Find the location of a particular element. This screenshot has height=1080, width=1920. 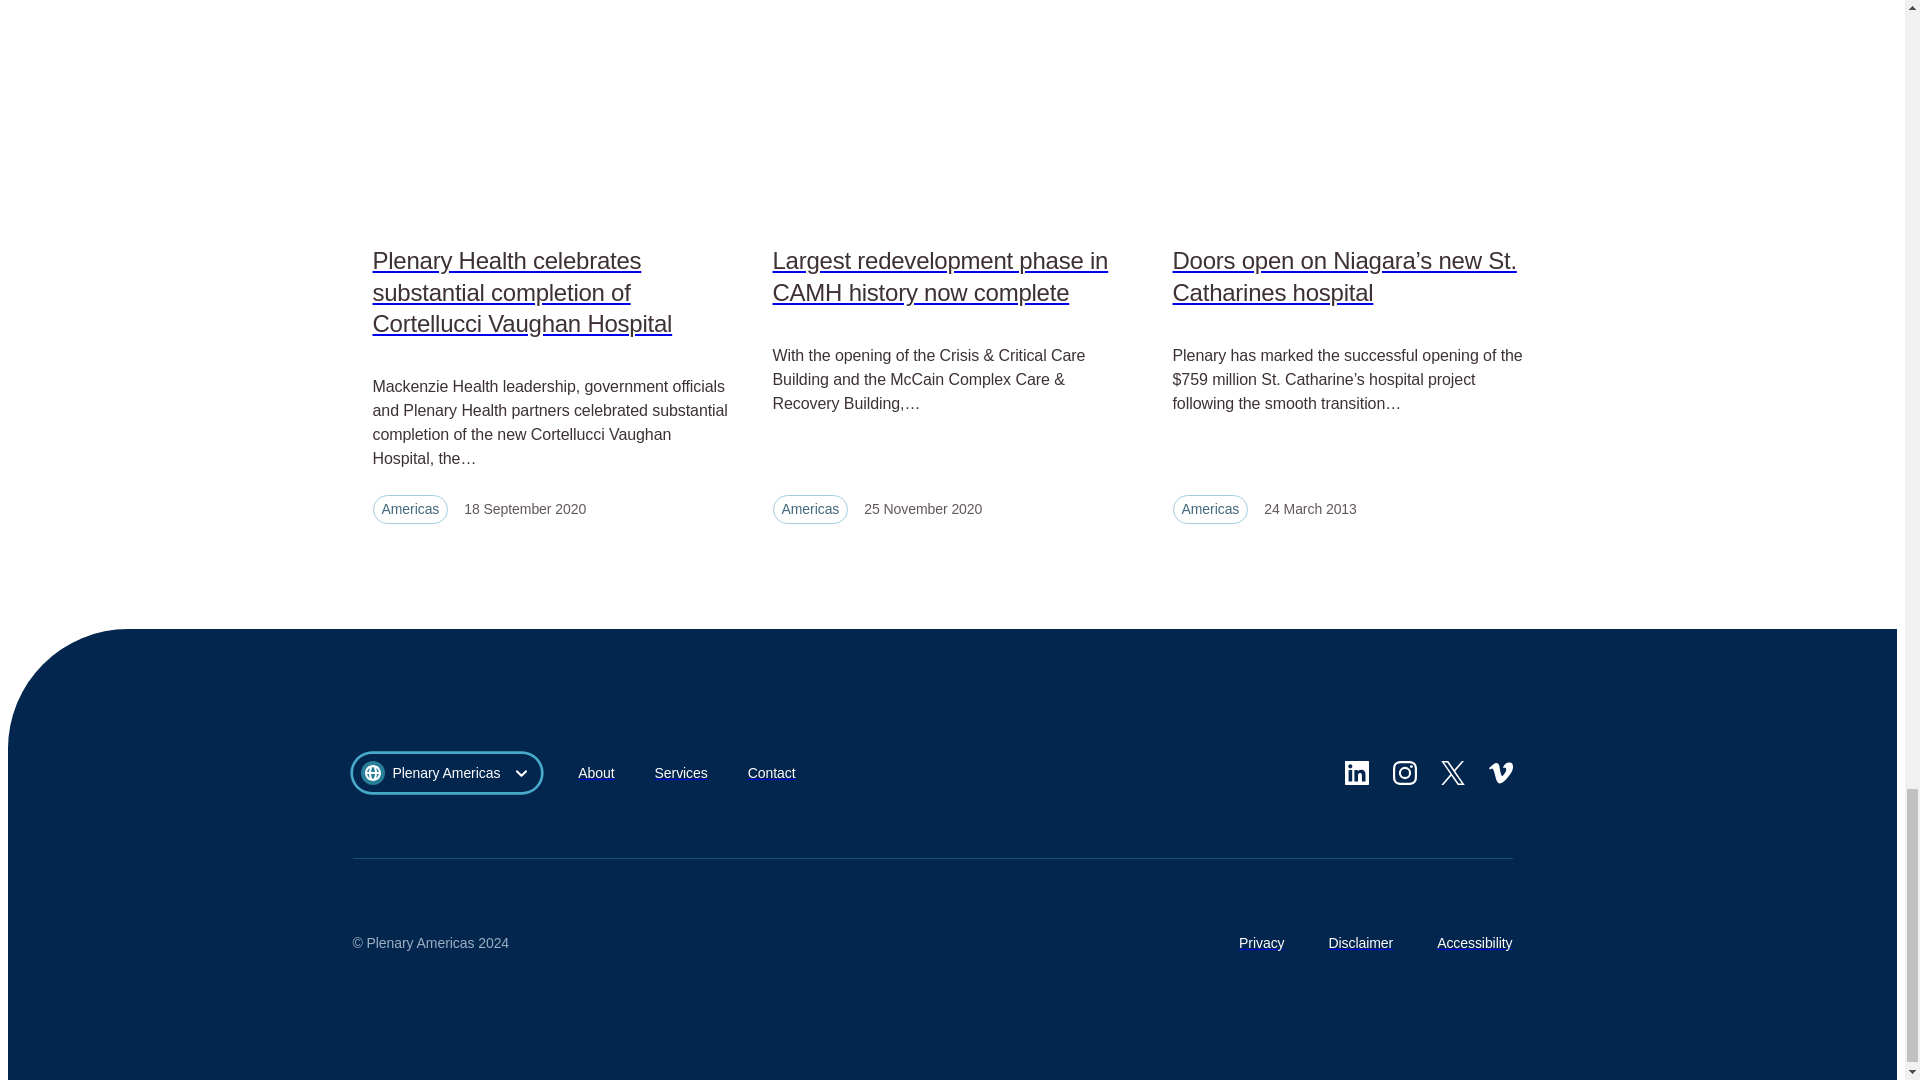

About is located at coordinates (596, 774).